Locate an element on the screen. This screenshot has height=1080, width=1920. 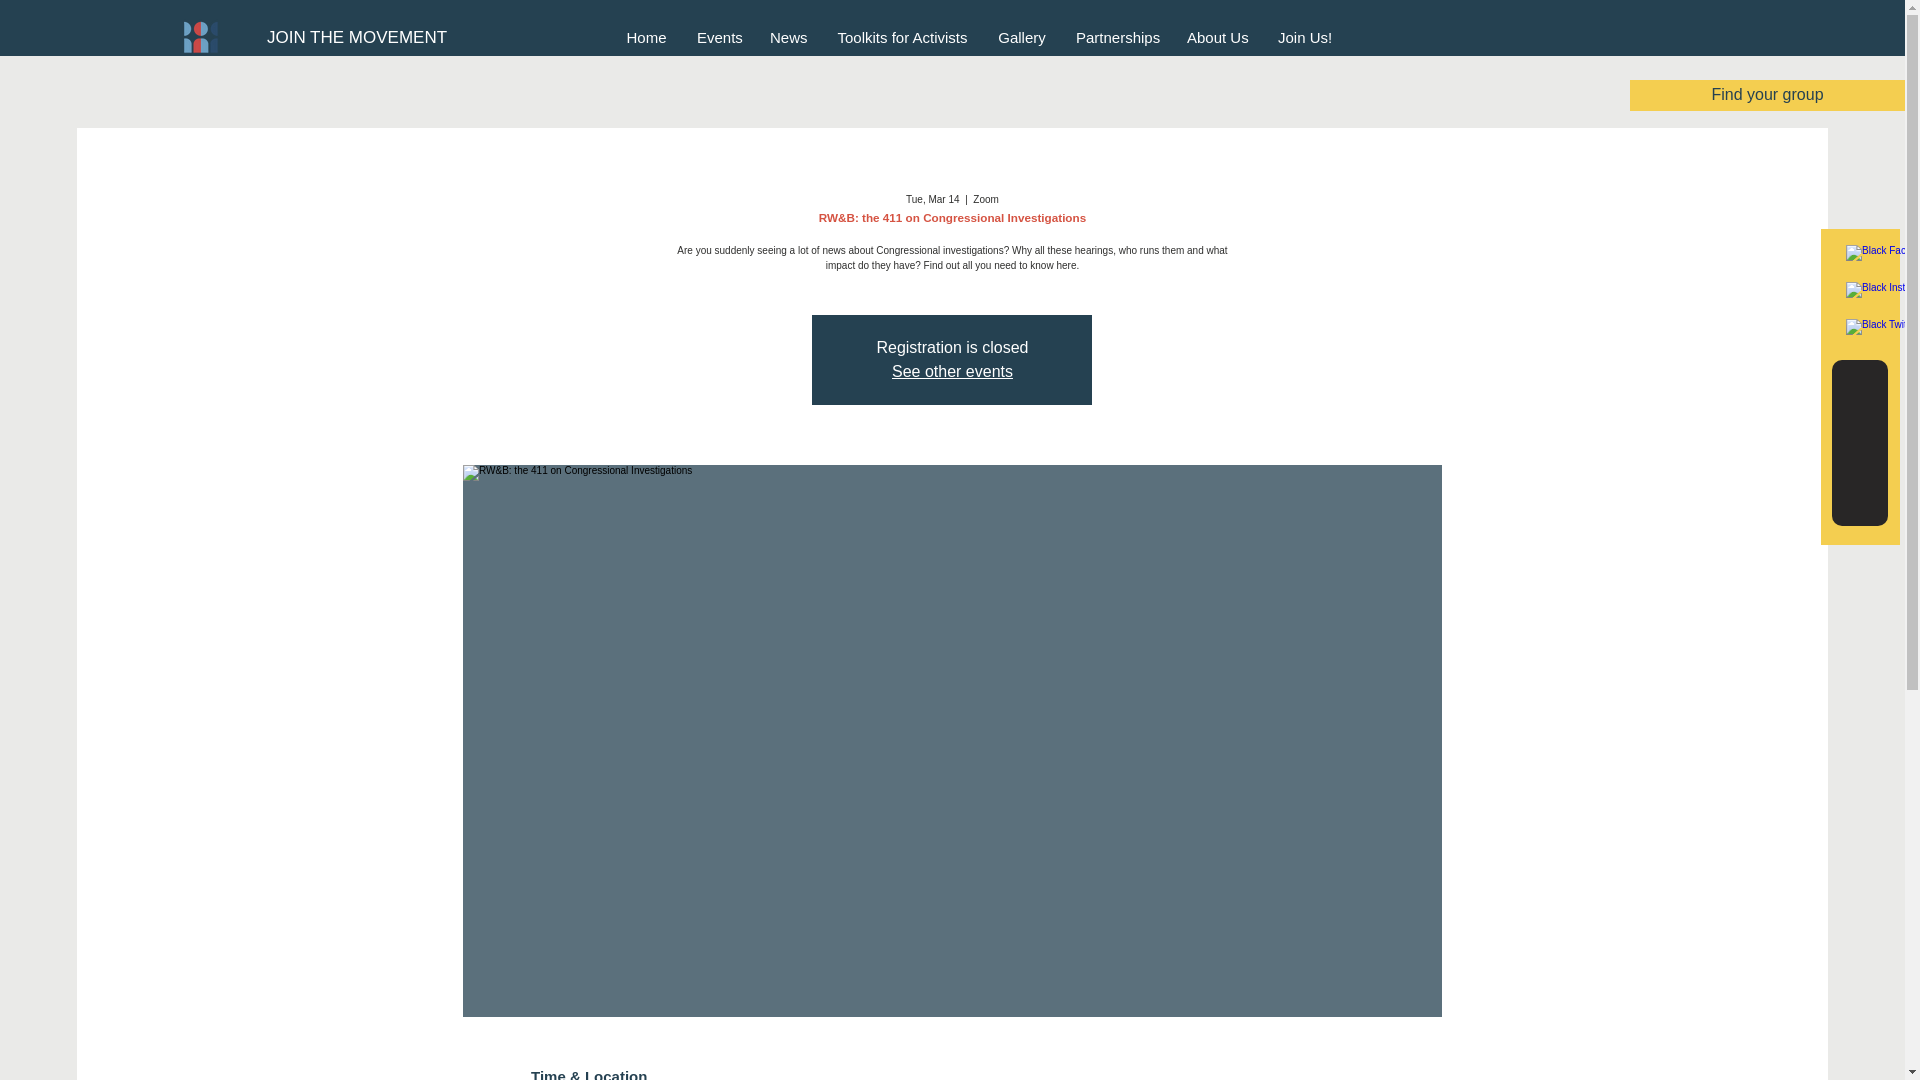
About Us is located at coordinates (1217, 36).